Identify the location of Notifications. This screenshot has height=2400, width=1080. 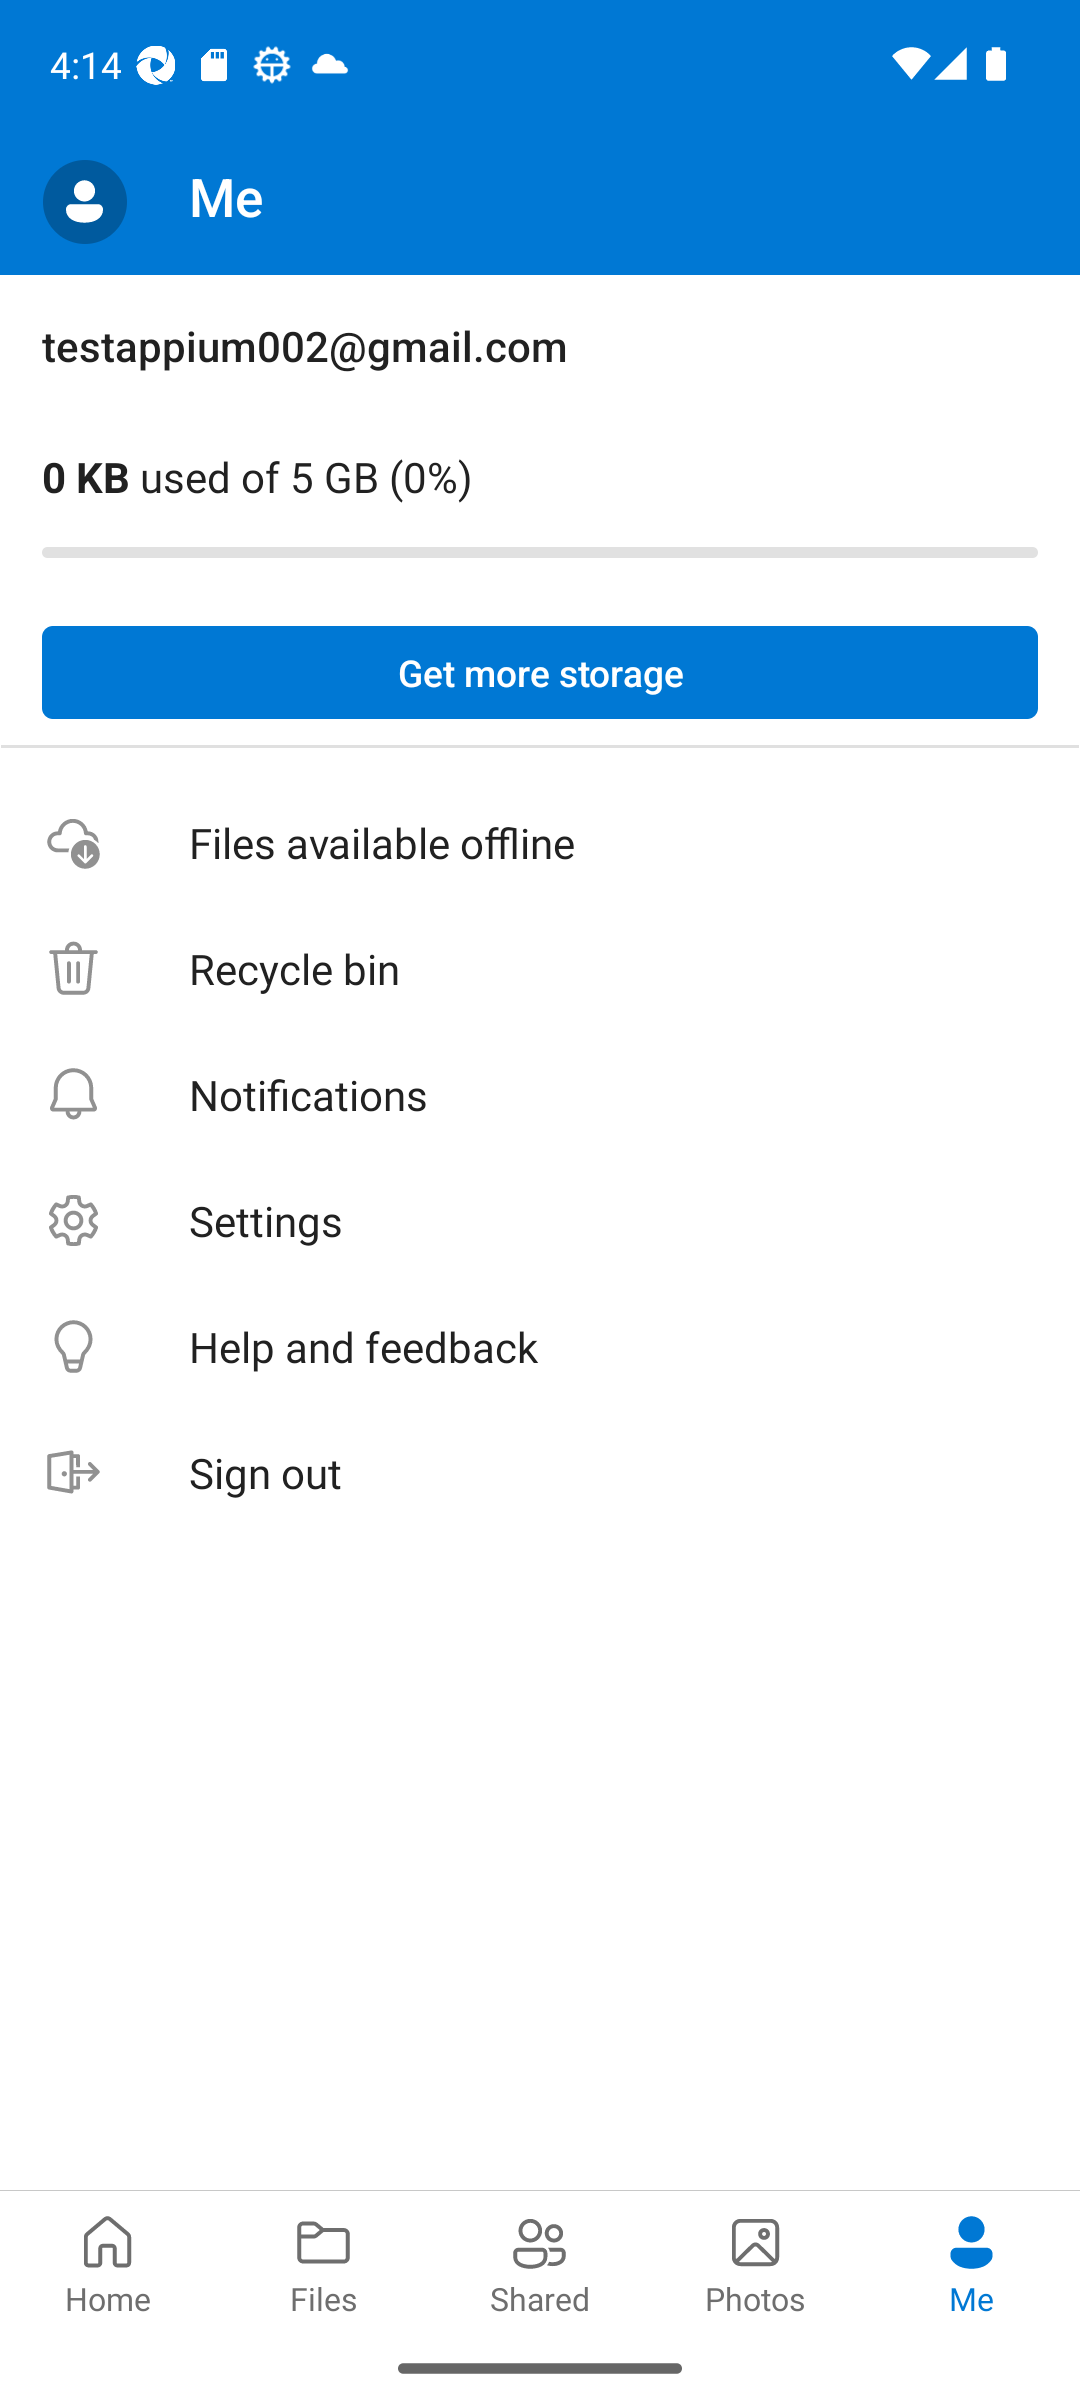
(540, 1094).